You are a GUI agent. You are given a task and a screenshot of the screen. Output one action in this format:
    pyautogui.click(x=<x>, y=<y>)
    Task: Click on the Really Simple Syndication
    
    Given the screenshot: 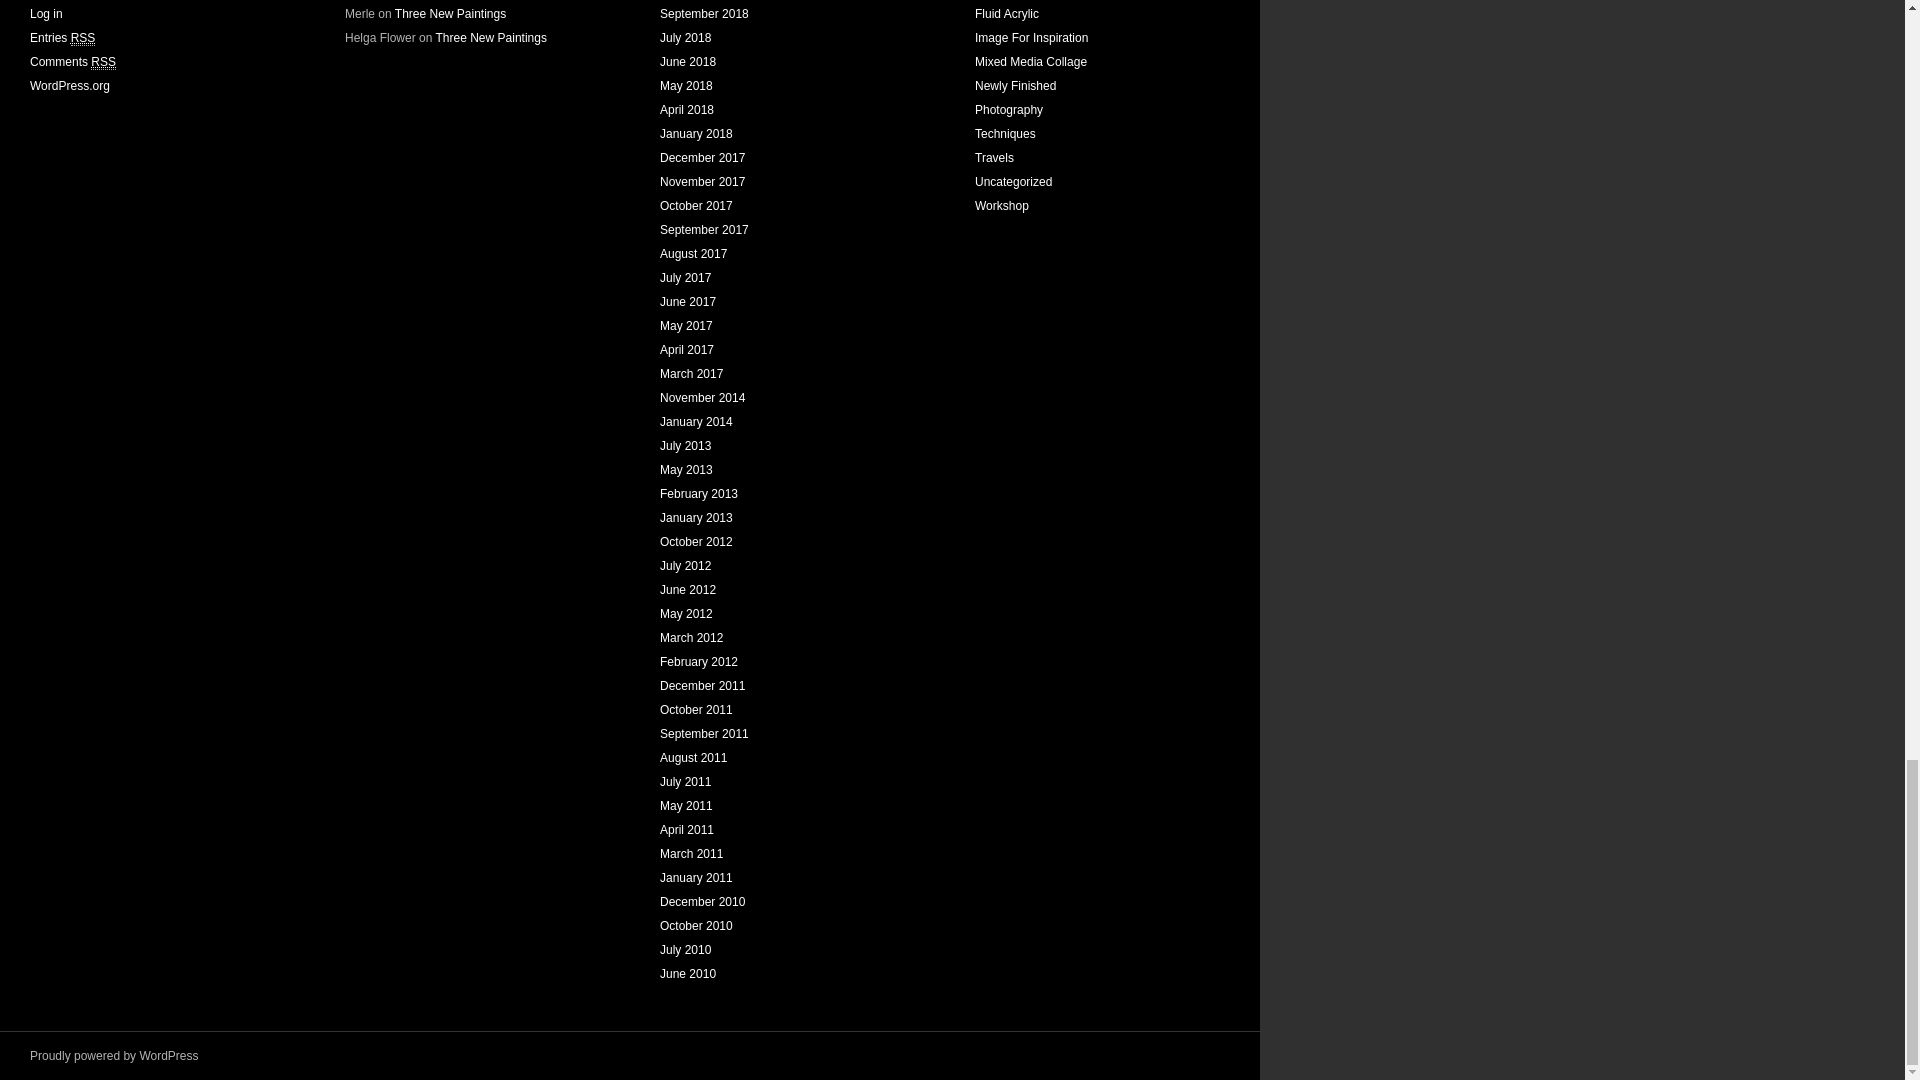 What is the action you would take?
    pyautogui.click(x=84, y=38)
    